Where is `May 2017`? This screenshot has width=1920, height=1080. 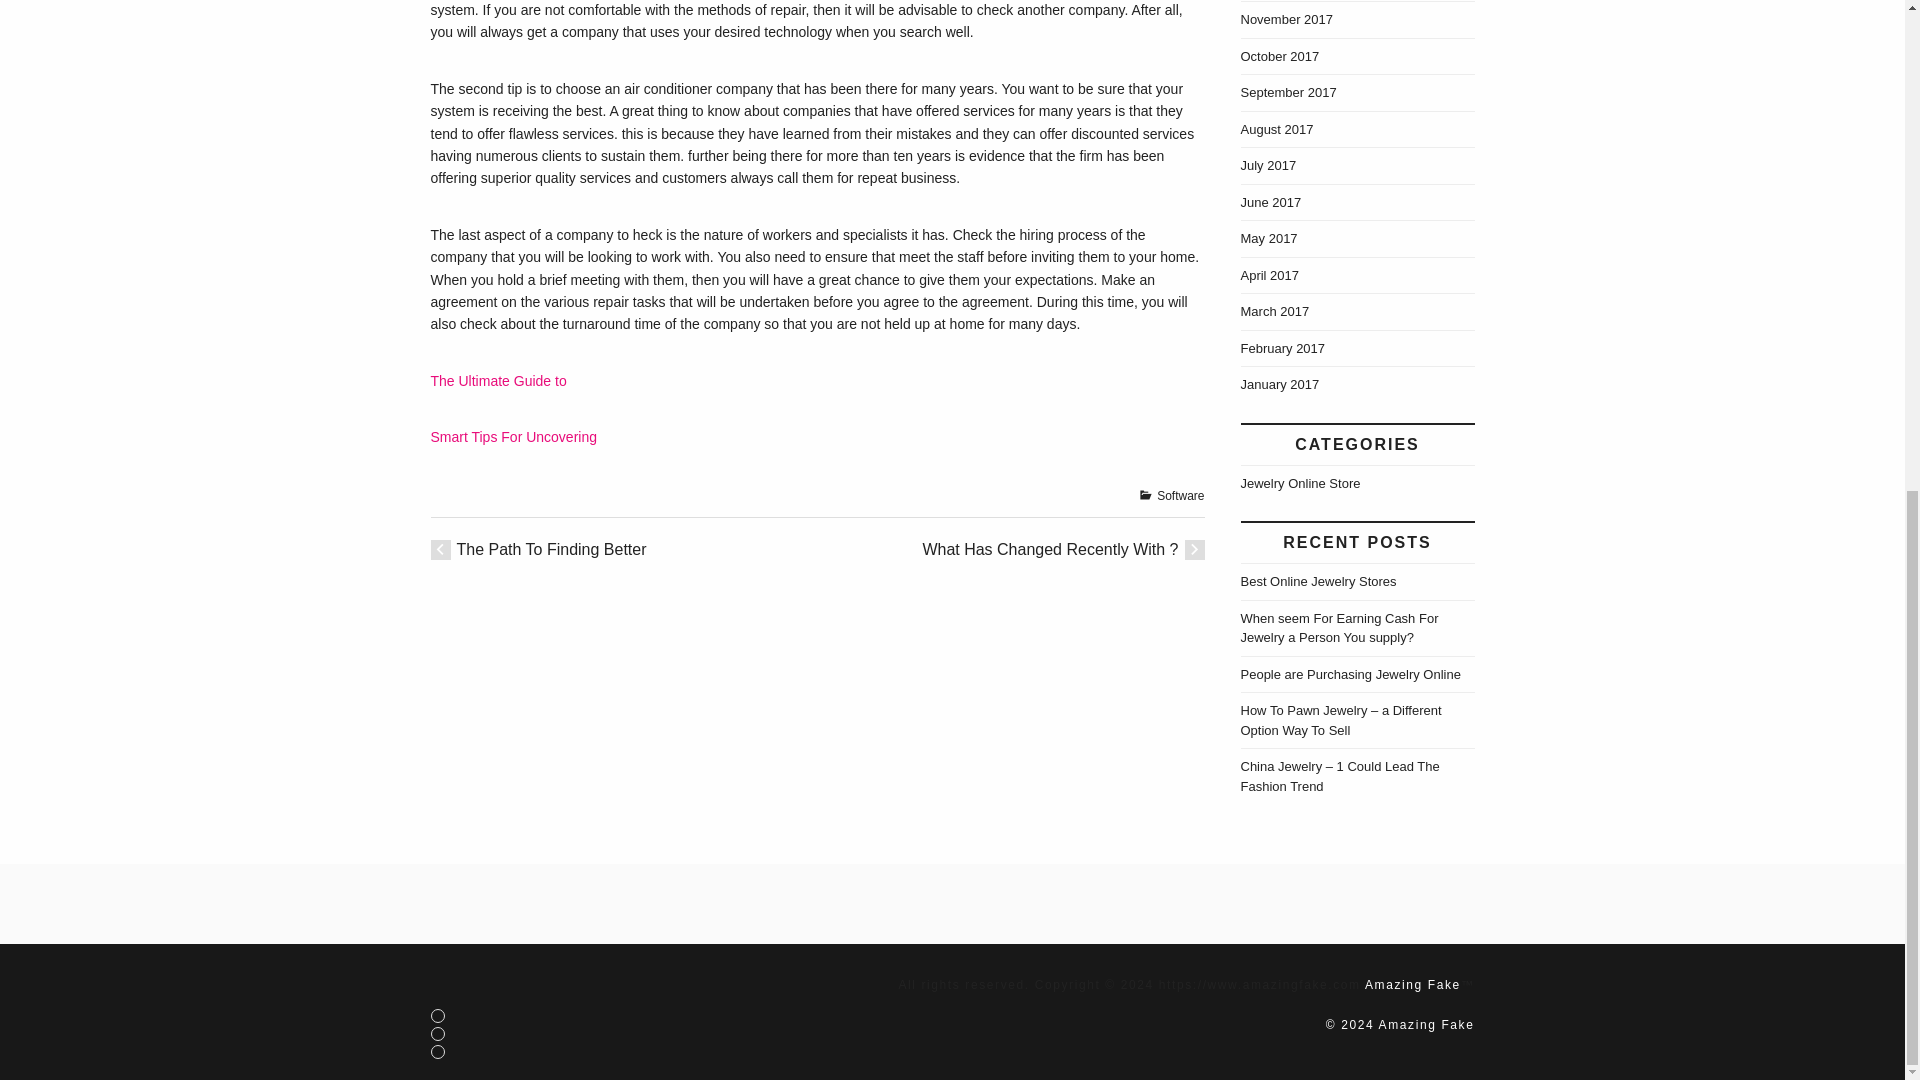
May 2017 is located at coordinates (1268, 238).